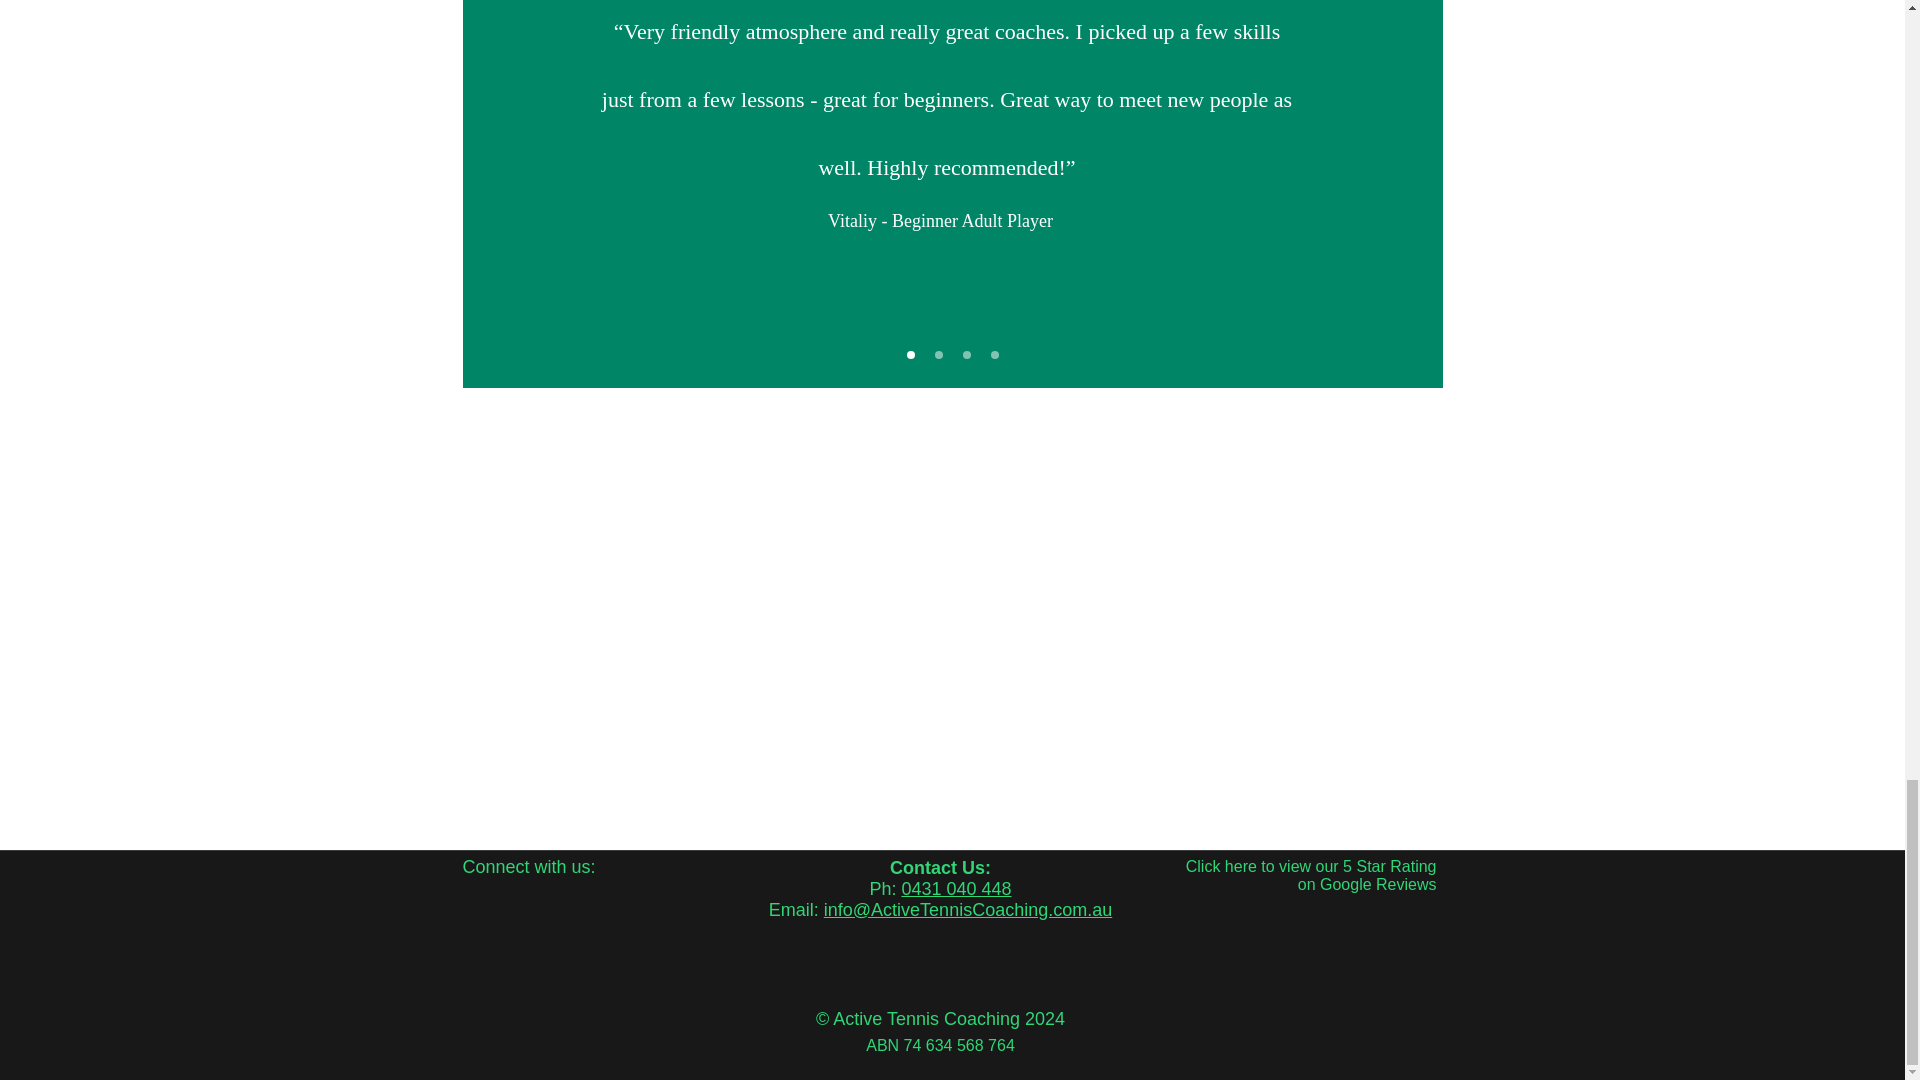 This screenshot has width=1920, height=1080. Describe the element at coordinates (1222, 866) in the screenshot. I see `Click here` at that location.